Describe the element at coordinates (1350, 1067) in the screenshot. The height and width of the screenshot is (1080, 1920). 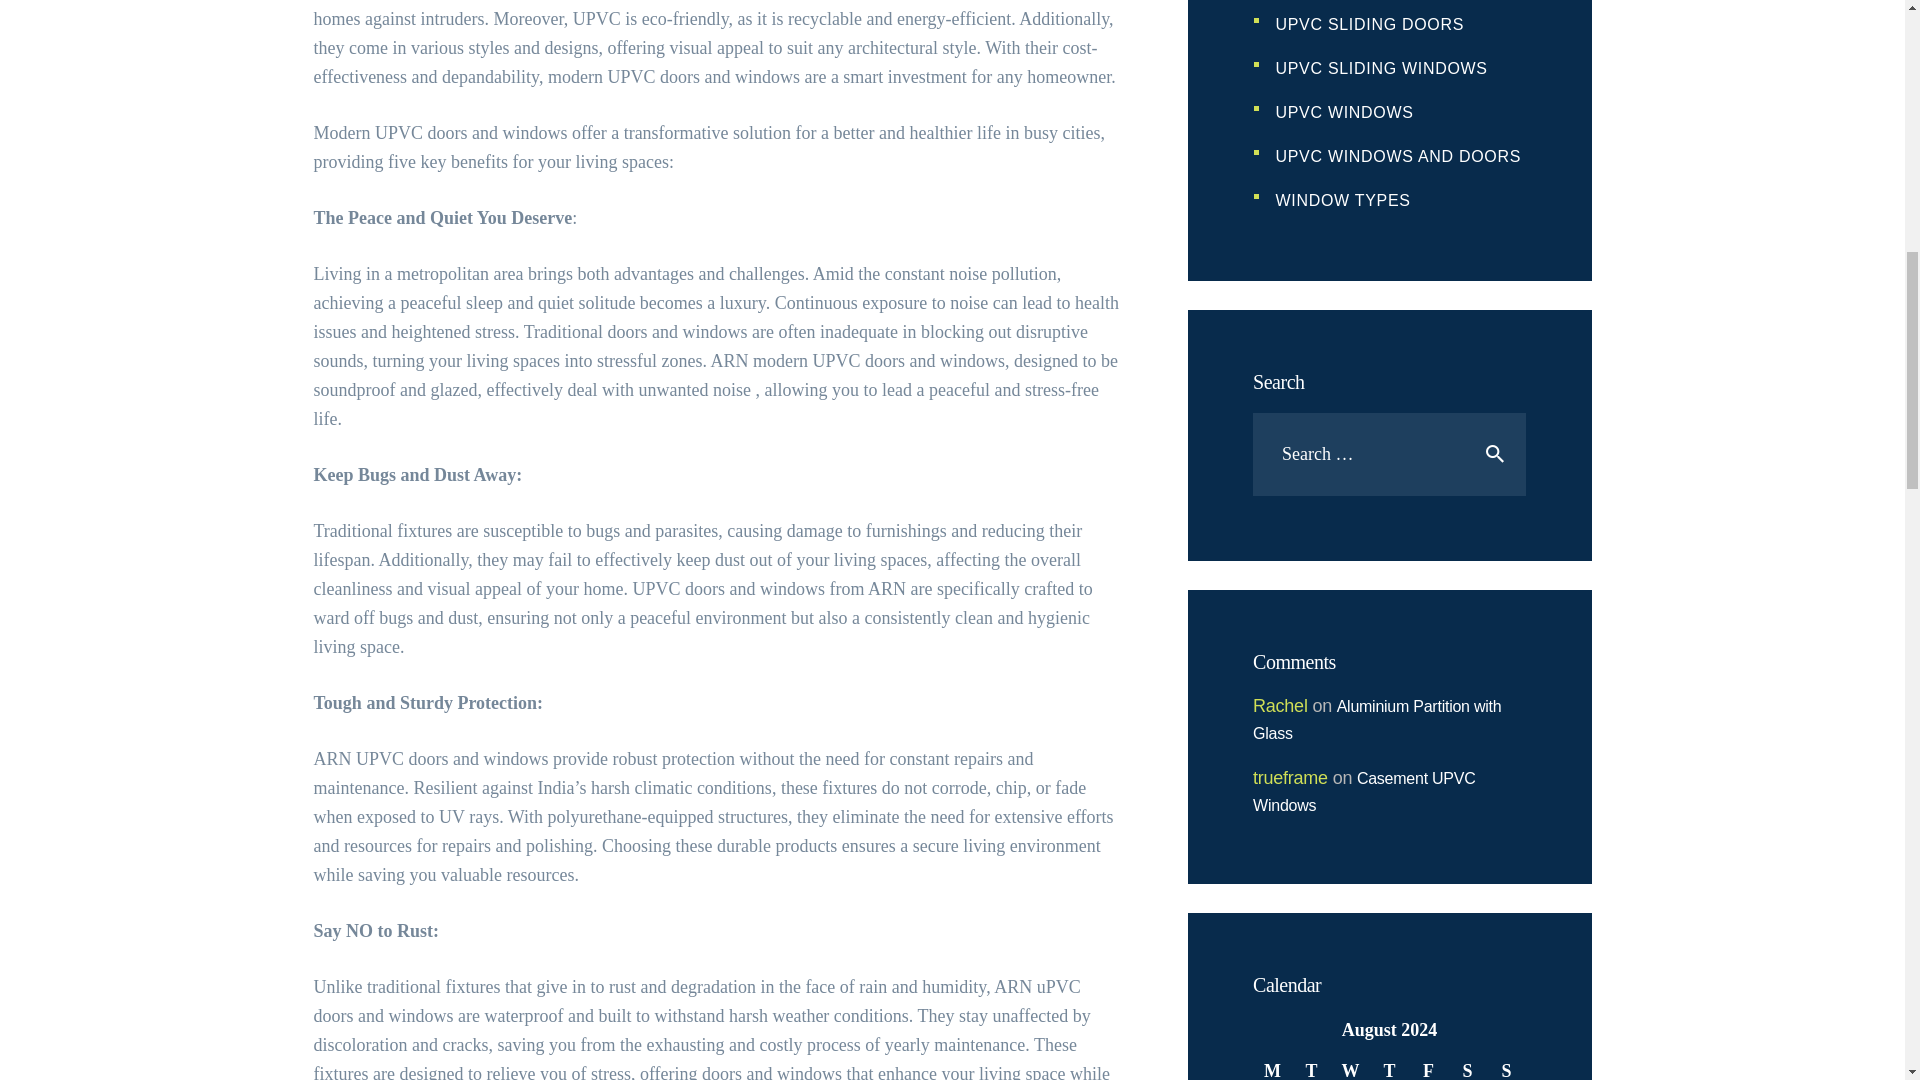
I see `Wednesday` at that location.